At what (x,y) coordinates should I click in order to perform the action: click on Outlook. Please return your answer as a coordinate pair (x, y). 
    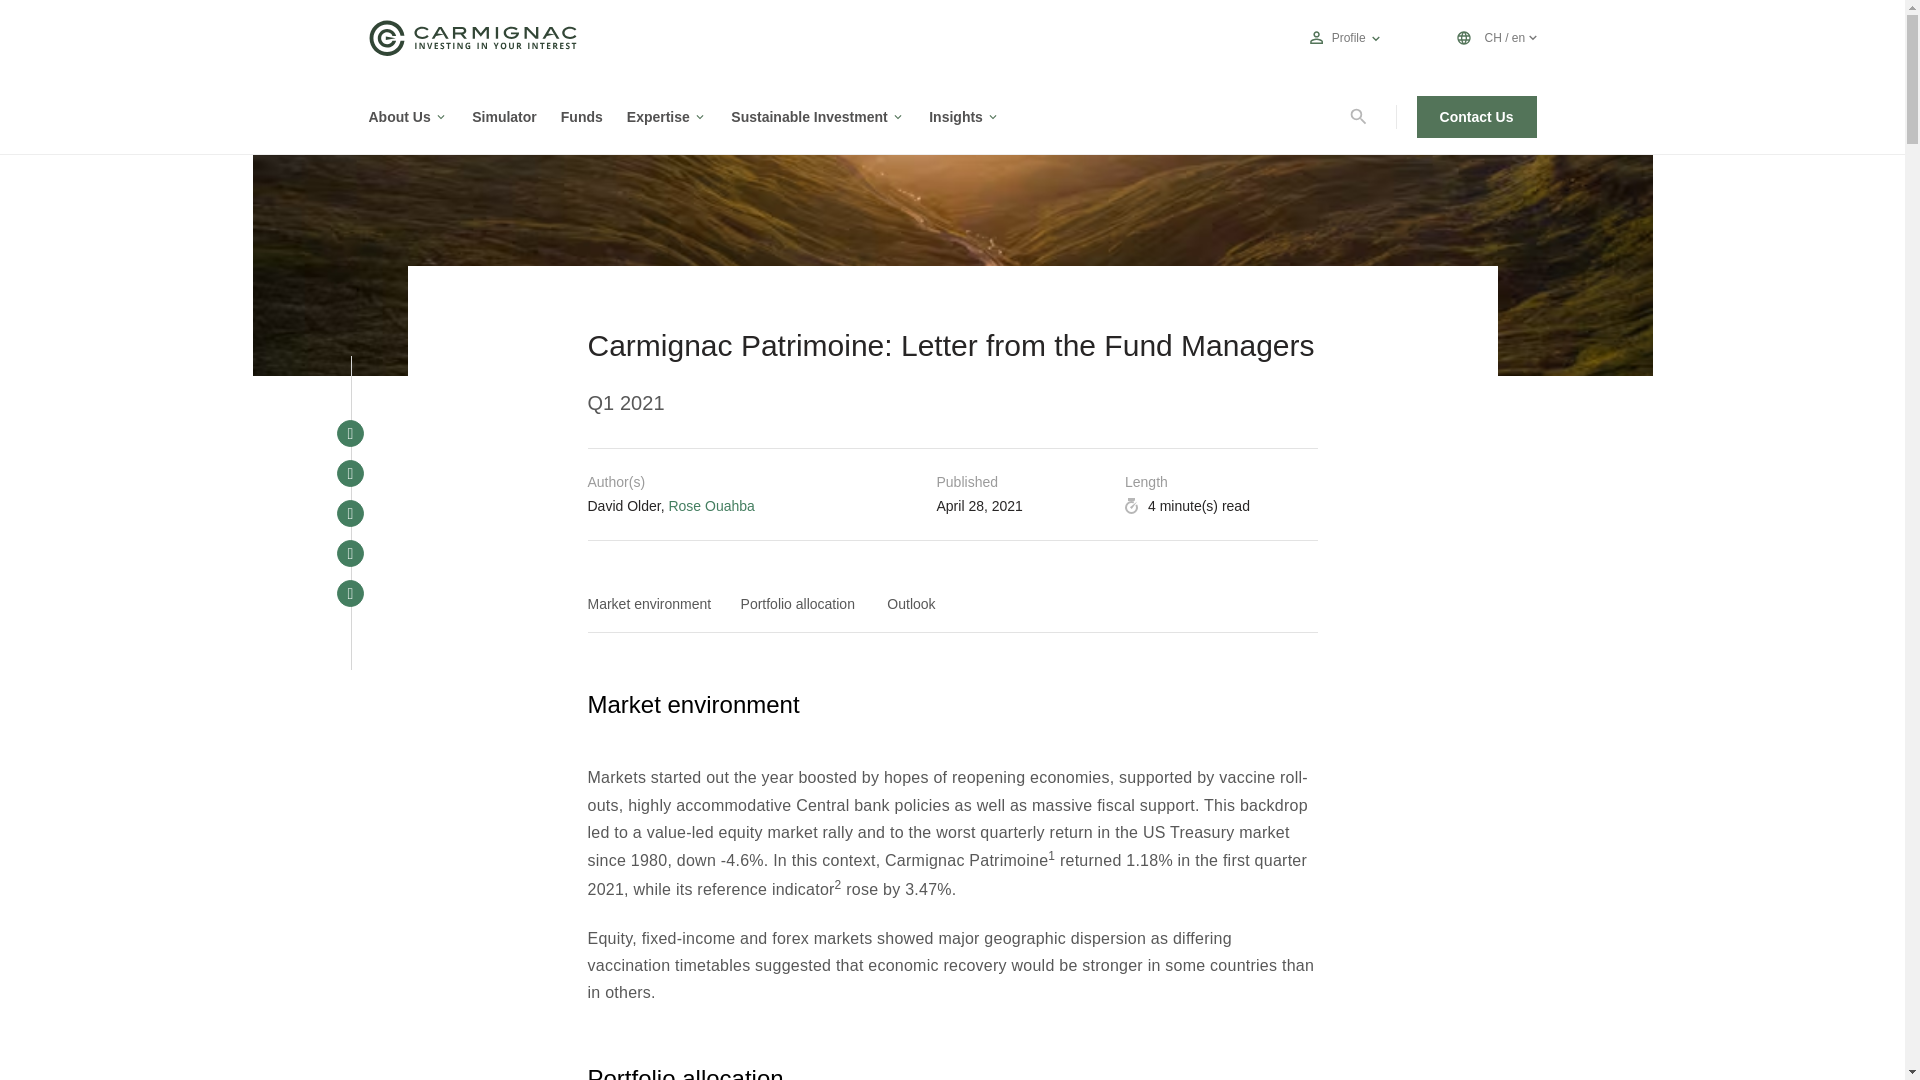
    Looking at the image, I should click on (914, 604).